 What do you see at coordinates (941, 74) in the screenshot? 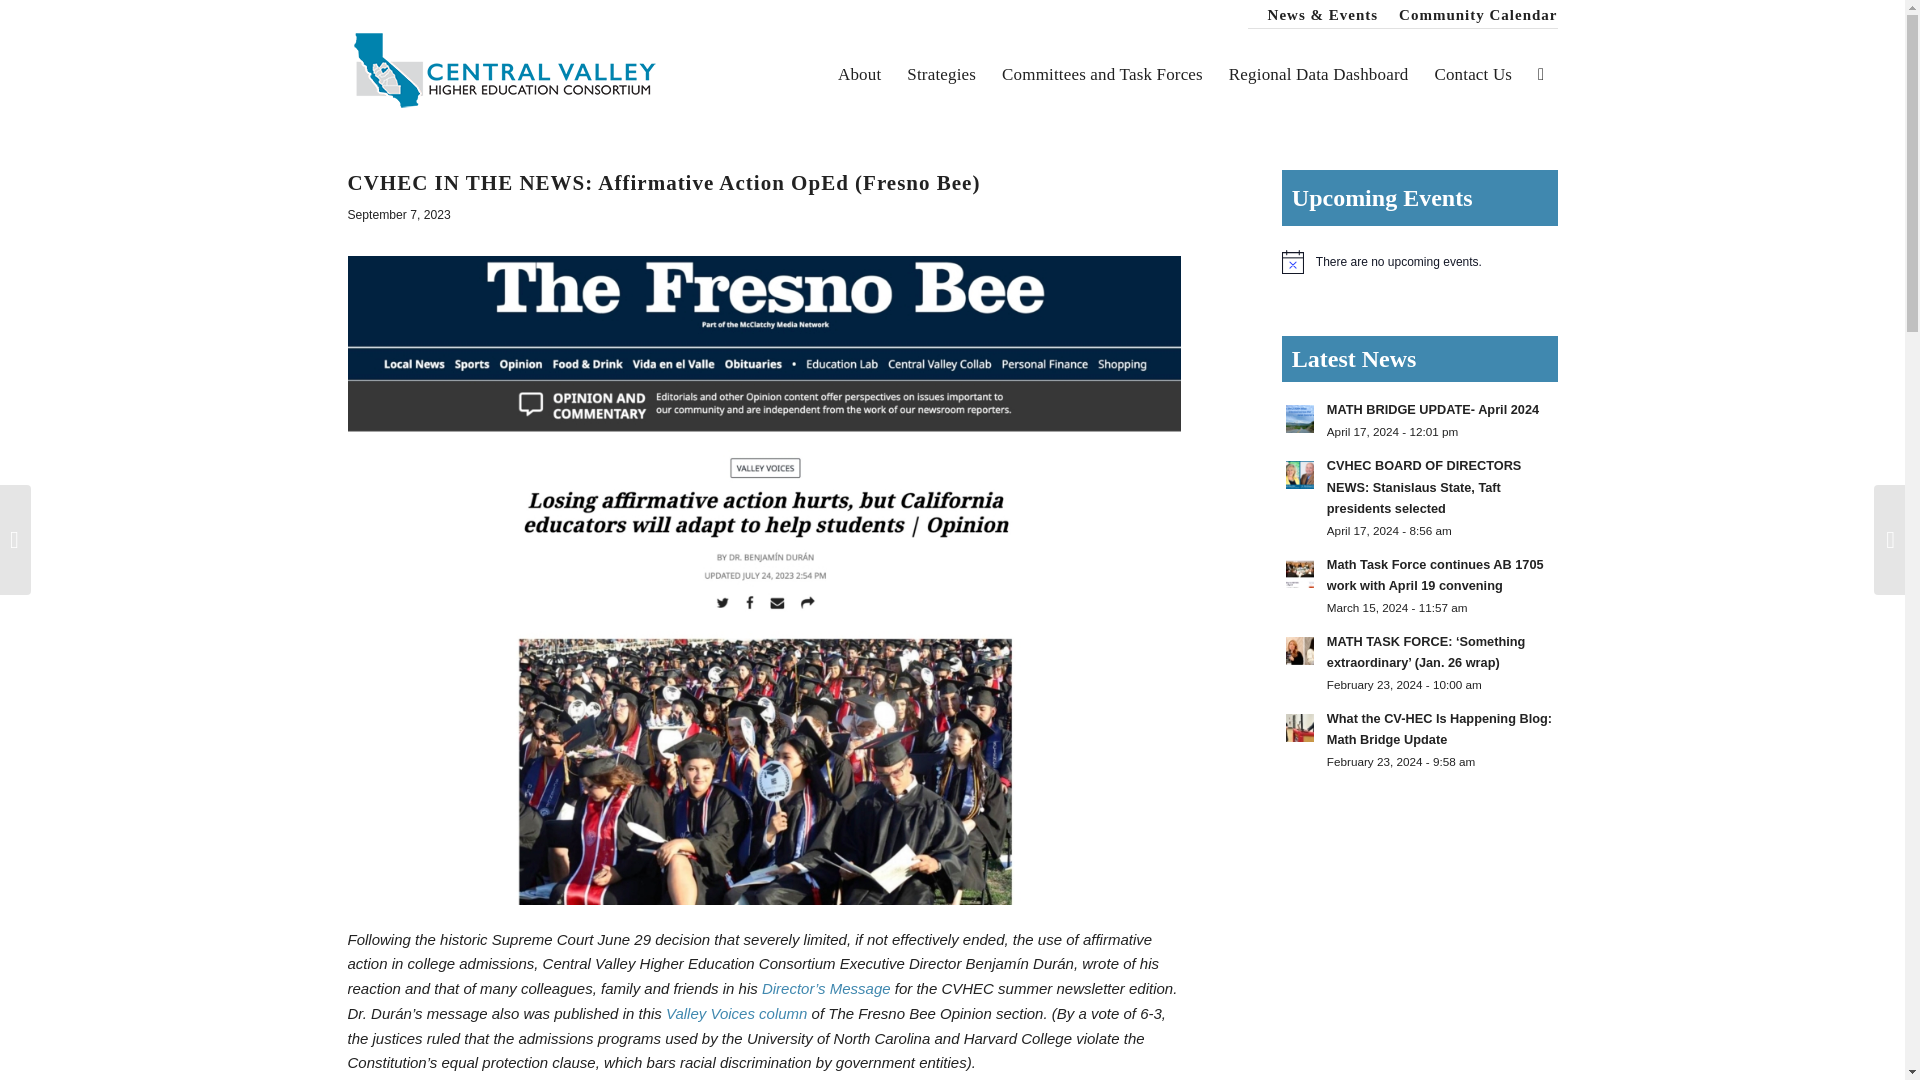
I see `Strategies` at bounding box center [941, 74].